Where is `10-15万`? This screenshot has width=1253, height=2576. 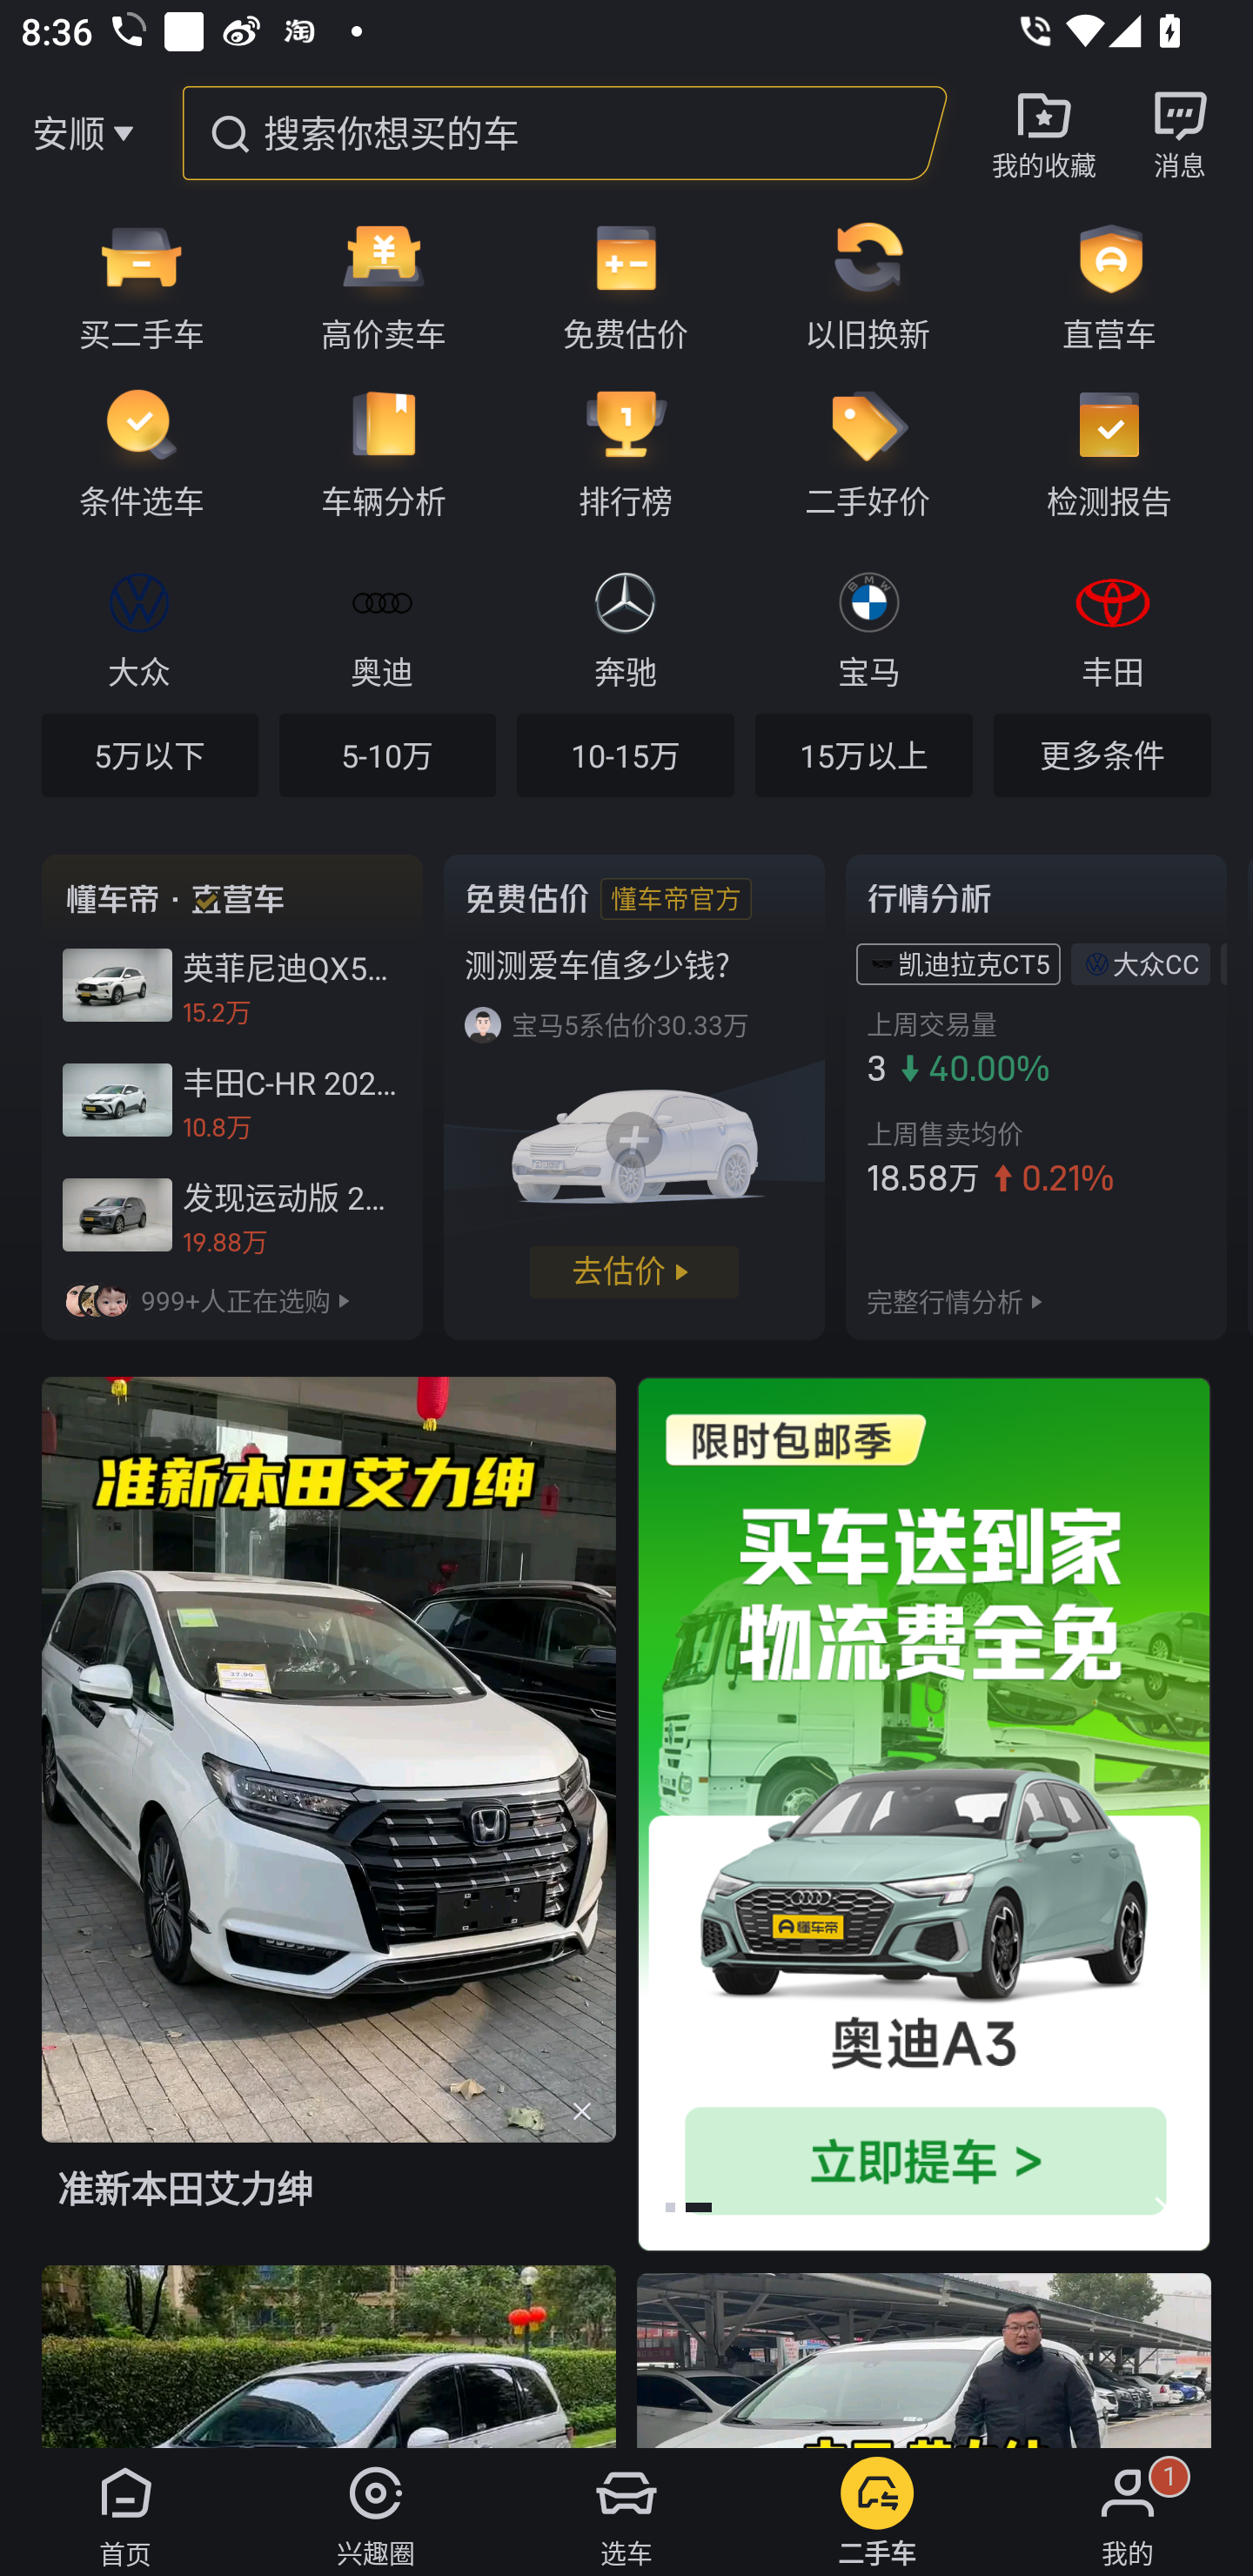 10-15万 is located at coordinates (625, 754).